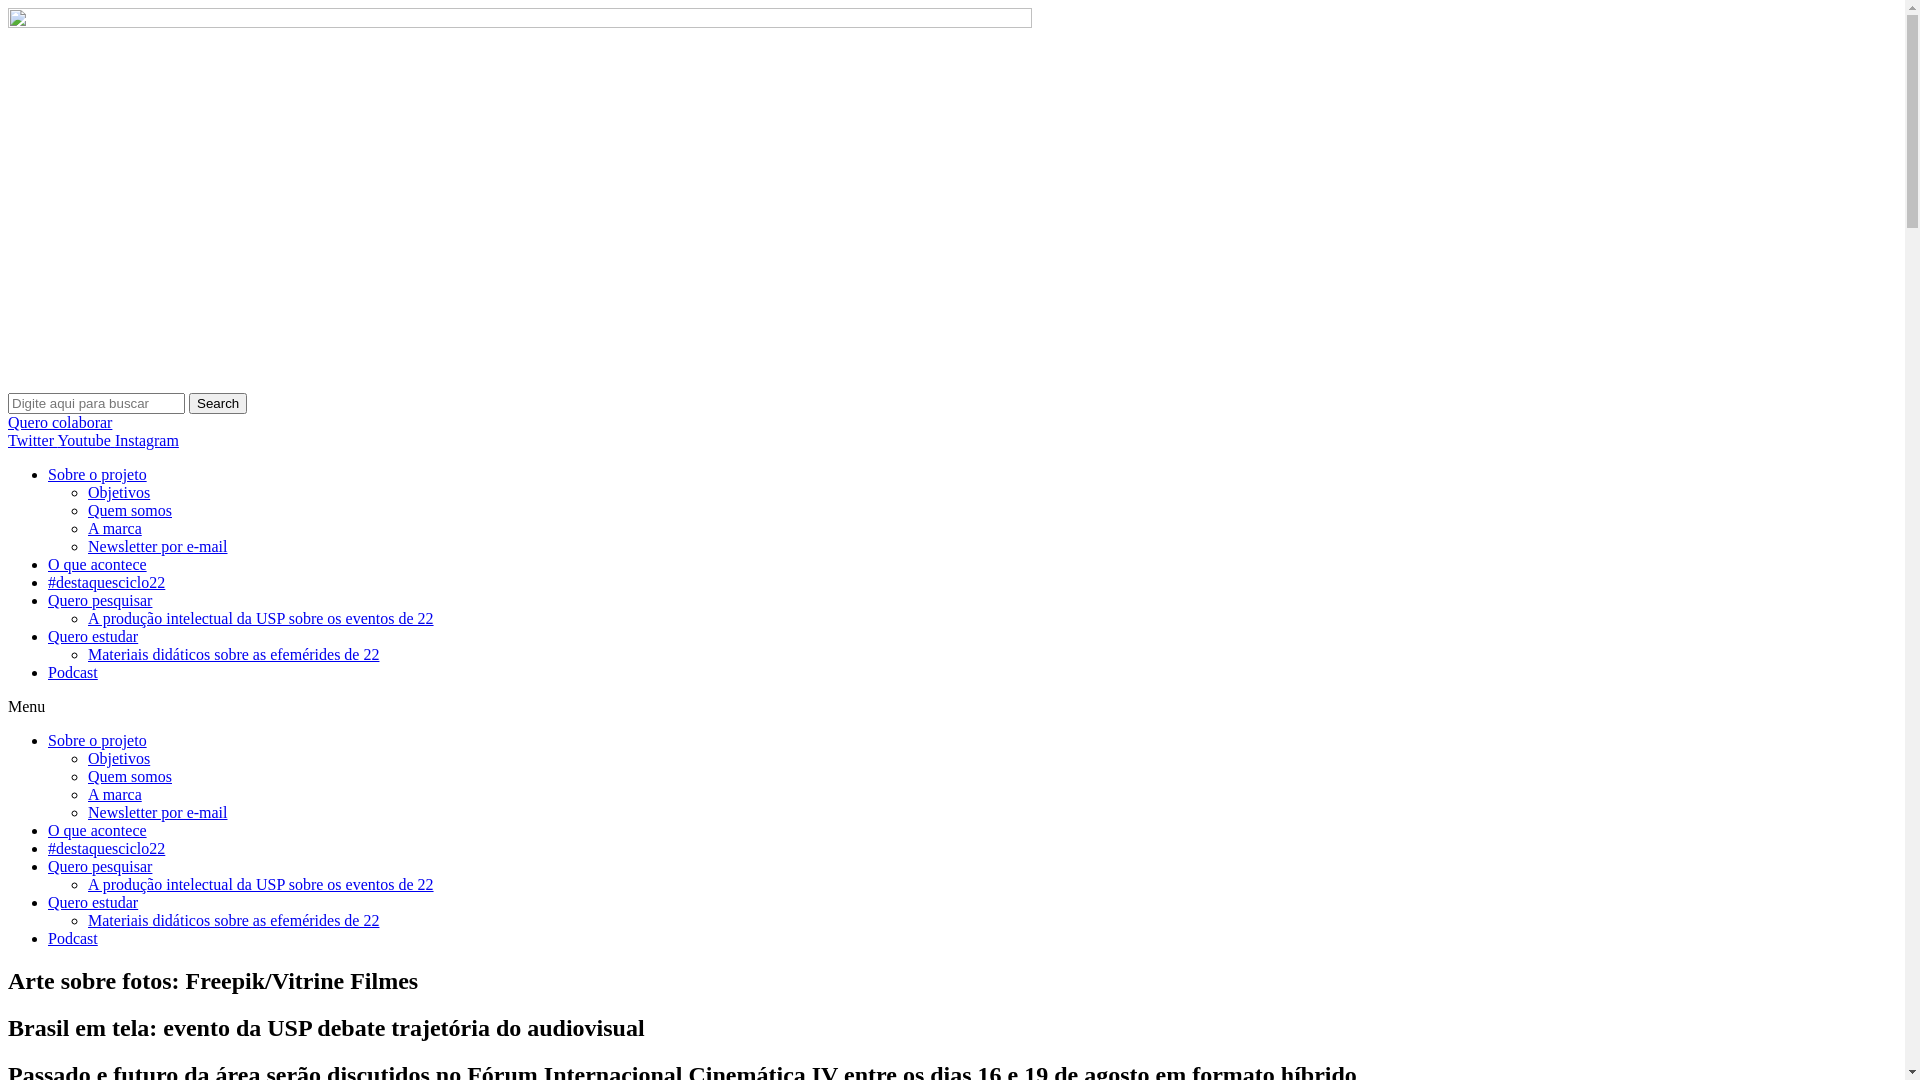  What do you see at coordinates (98, 740) in the screenshot?
I see `Sobre o projeto` at bounding box center [98, 740].